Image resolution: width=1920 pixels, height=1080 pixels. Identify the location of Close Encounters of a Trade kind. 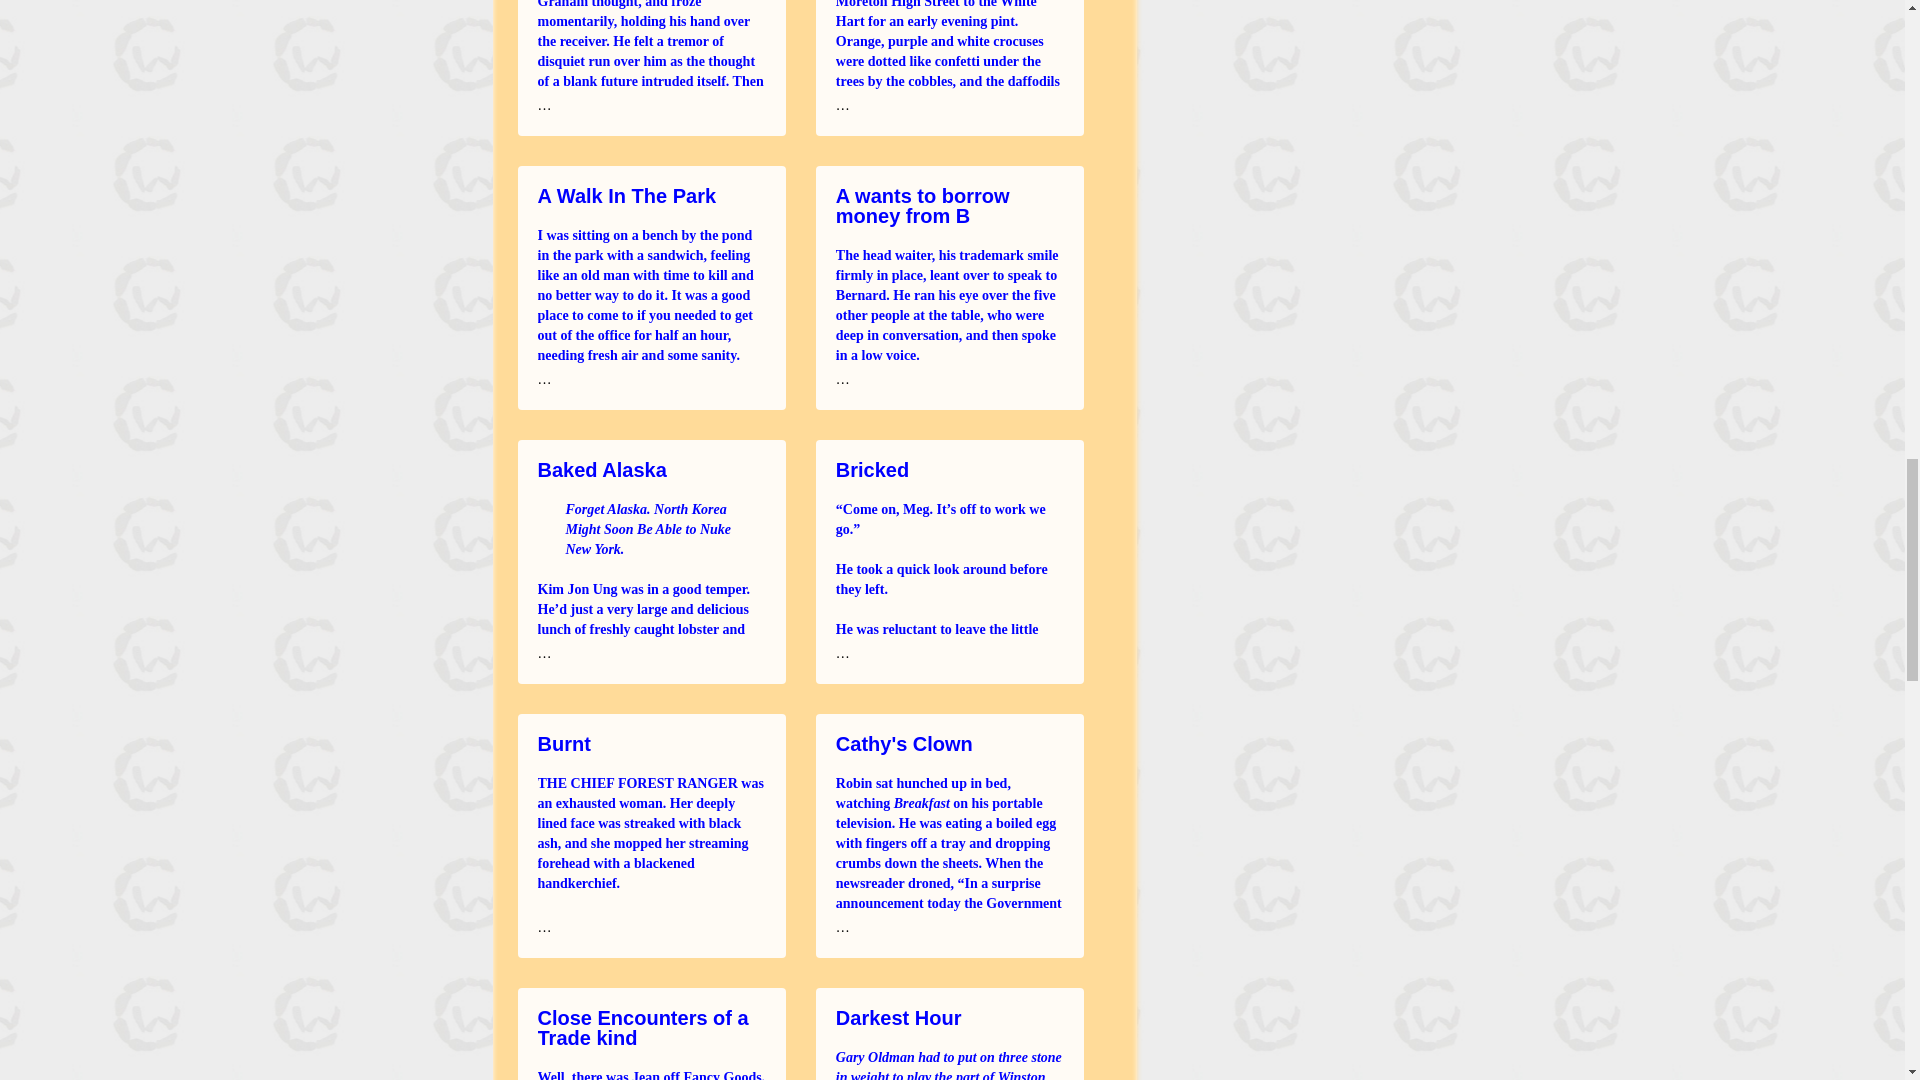
(642, 1026).